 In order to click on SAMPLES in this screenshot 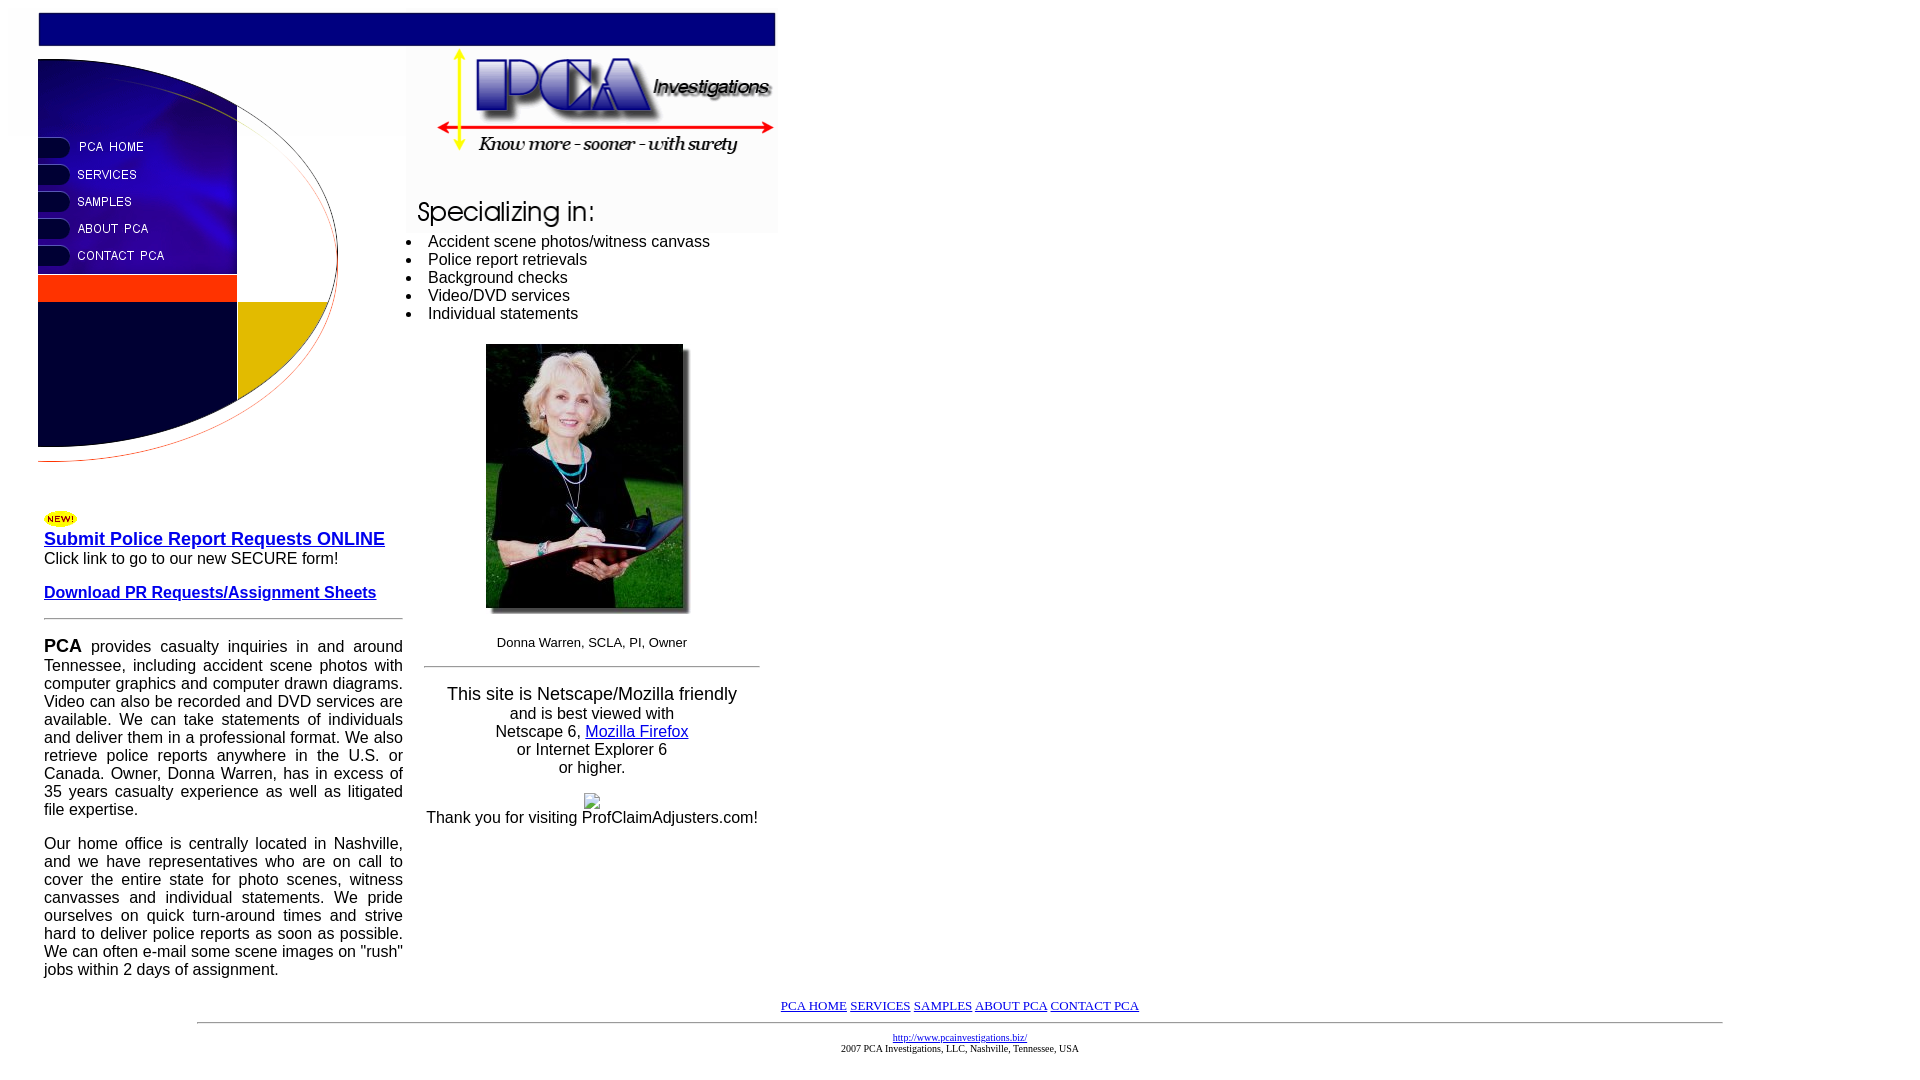, I will do `click(943, 1005)`.